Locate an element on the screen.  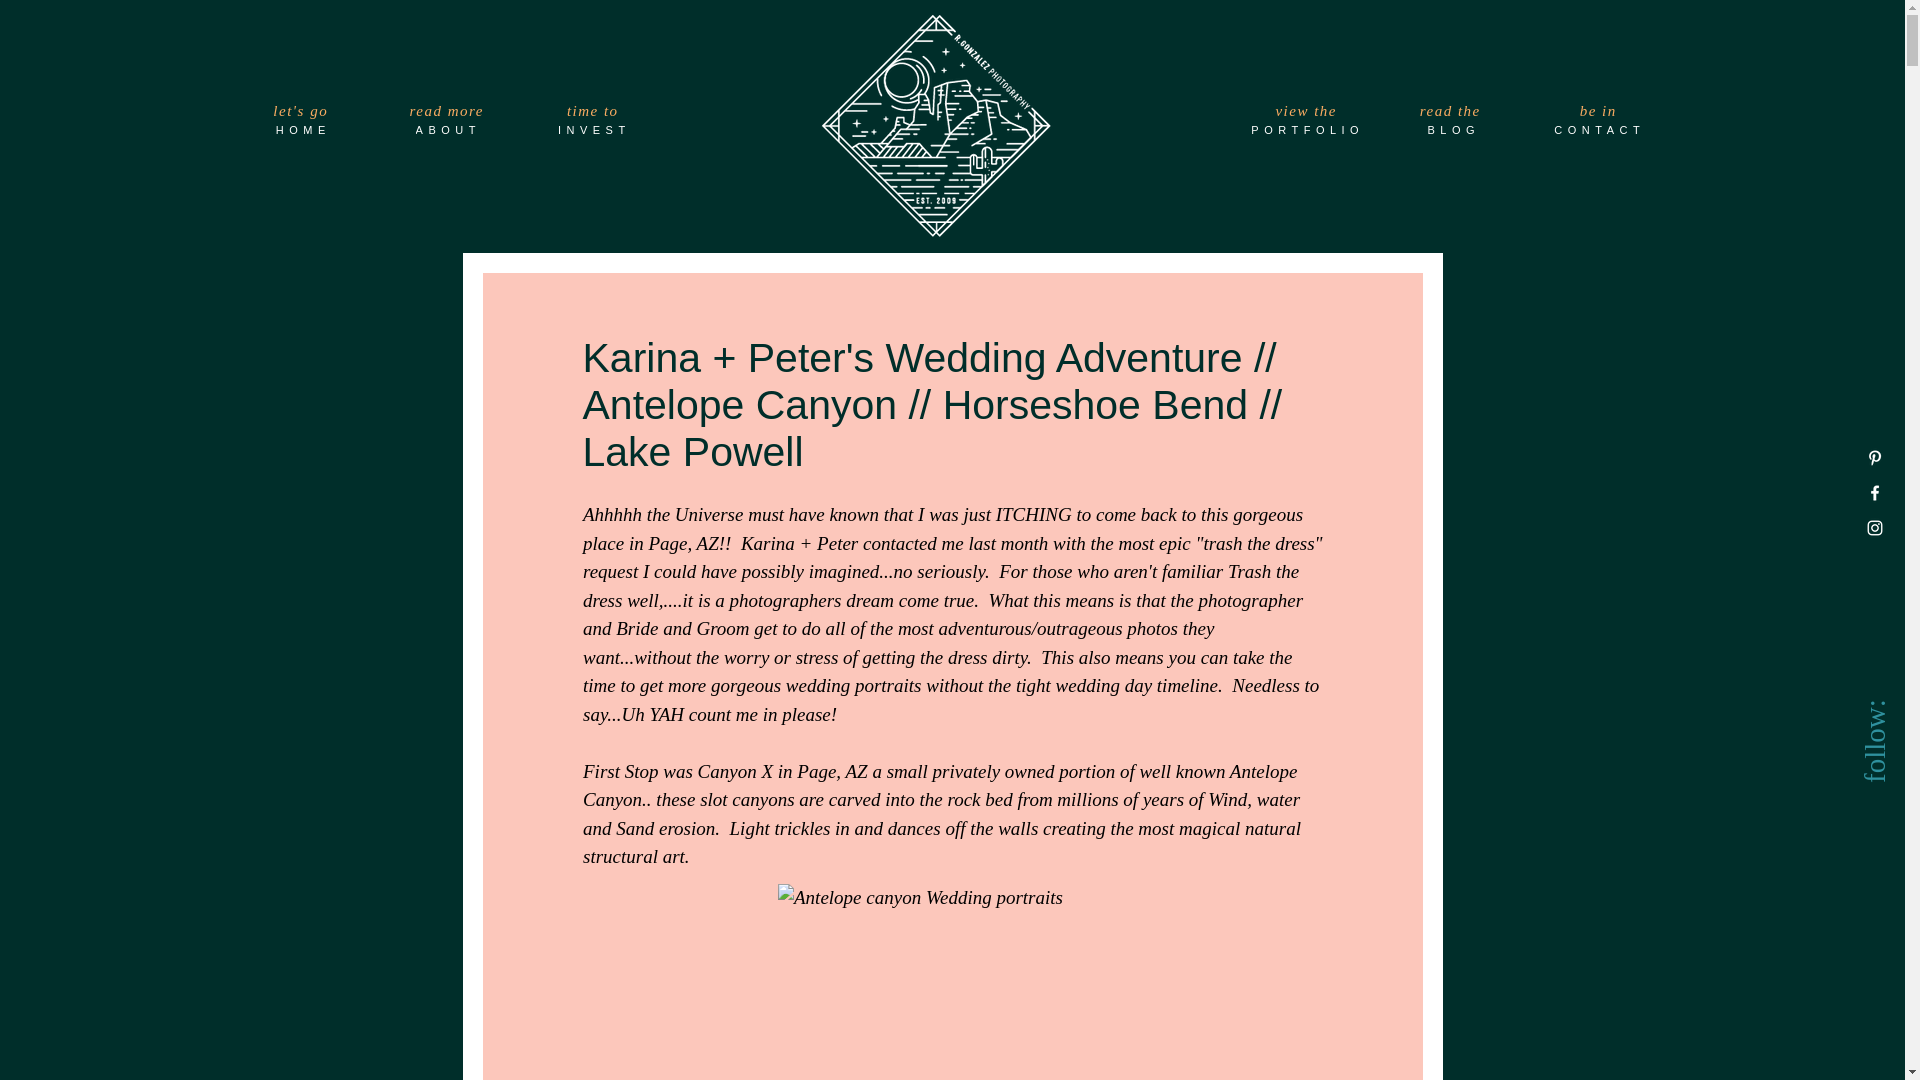
BLOG is located at coordinates (1455, 130).